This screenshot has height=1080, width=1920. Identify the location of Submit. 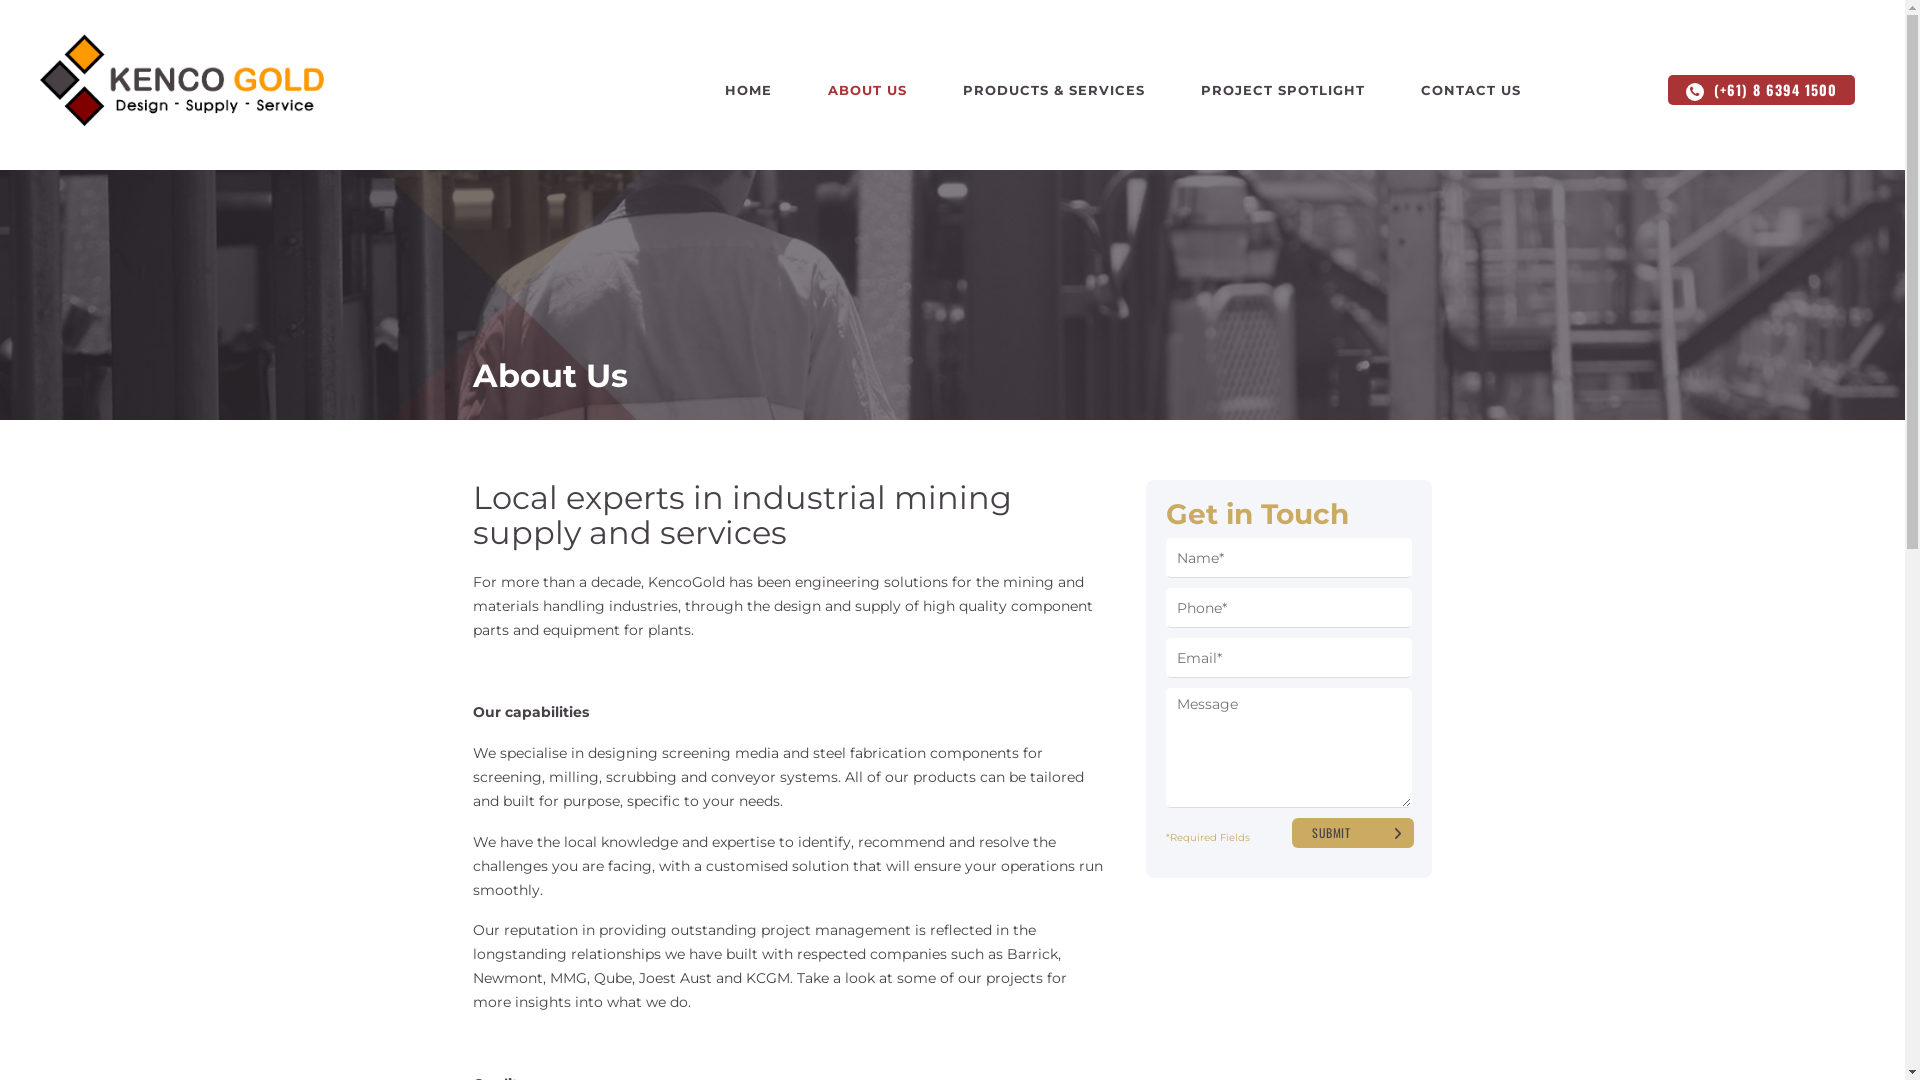
(1352, 833).